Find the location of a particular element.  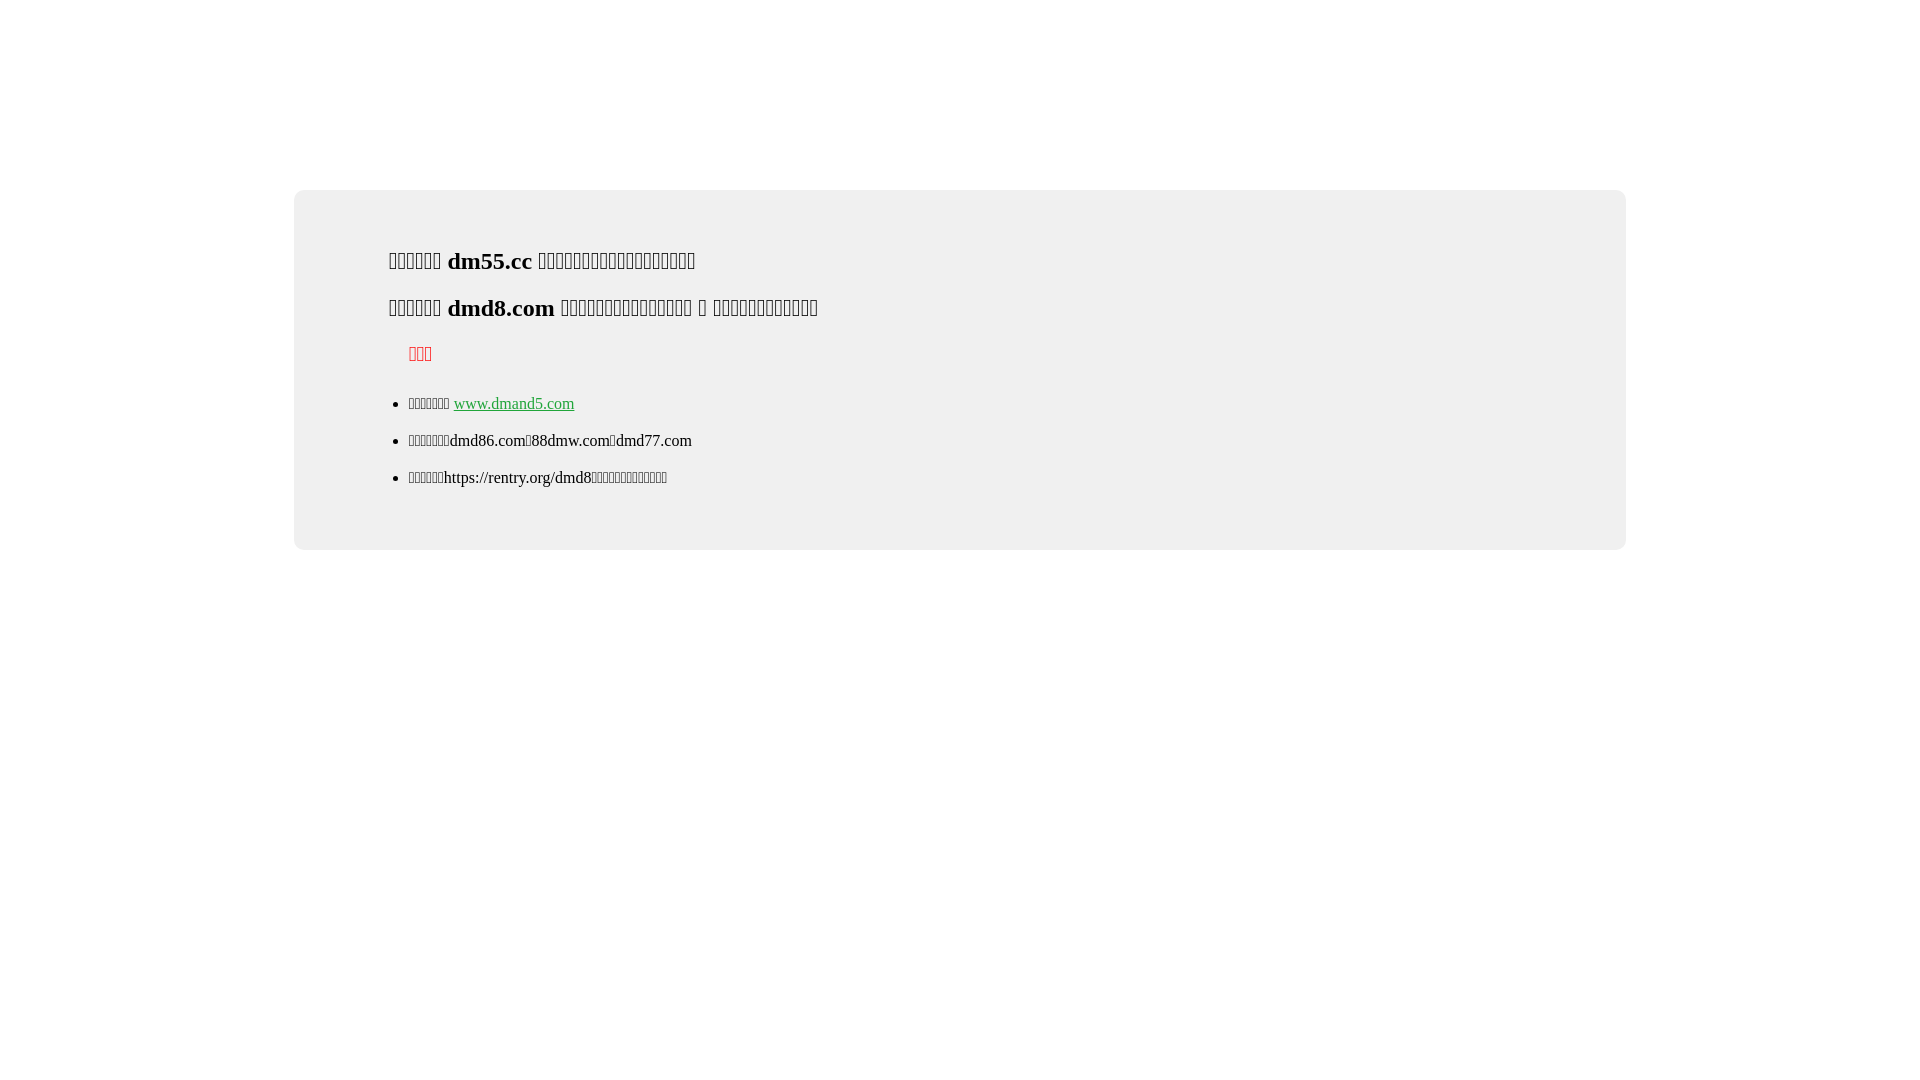

www.dmand5.com is located at coordinates (514, 404).